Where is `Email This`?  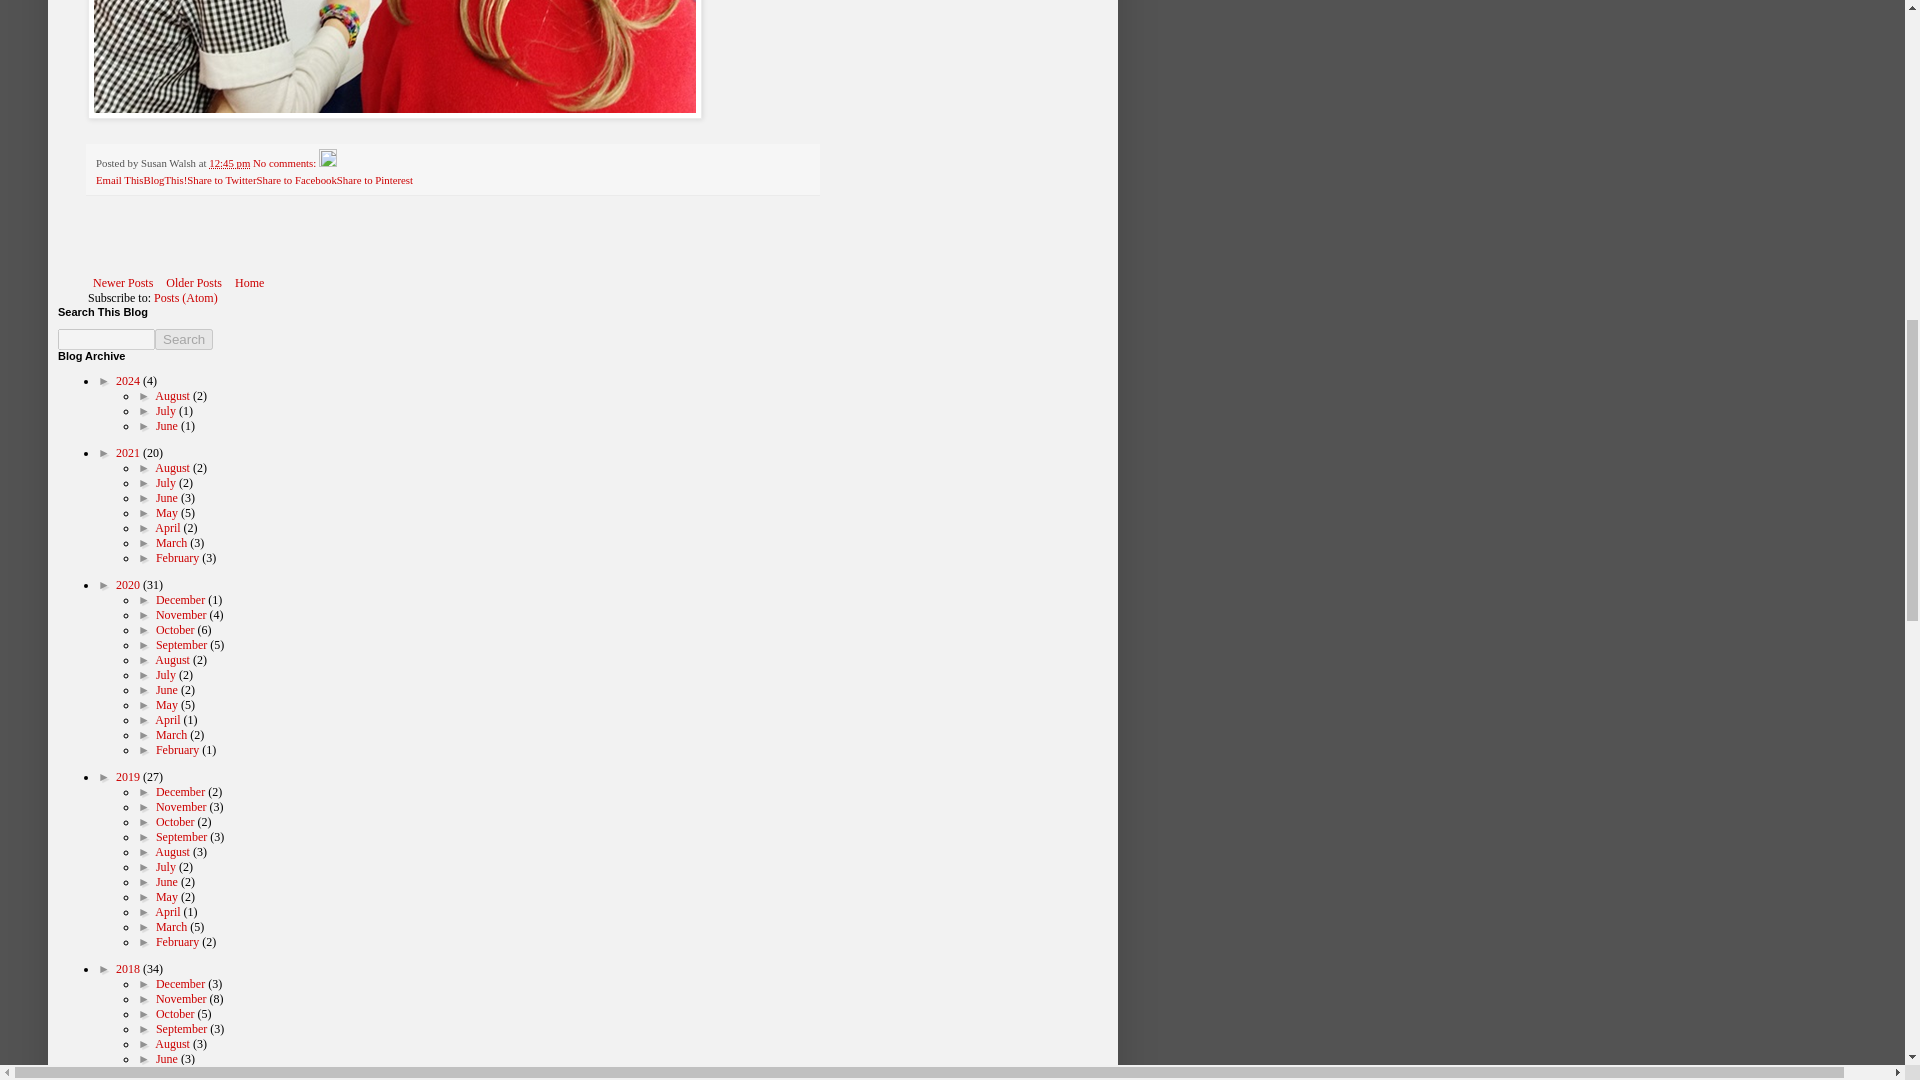 Email This is located at coordinates (119, 179).